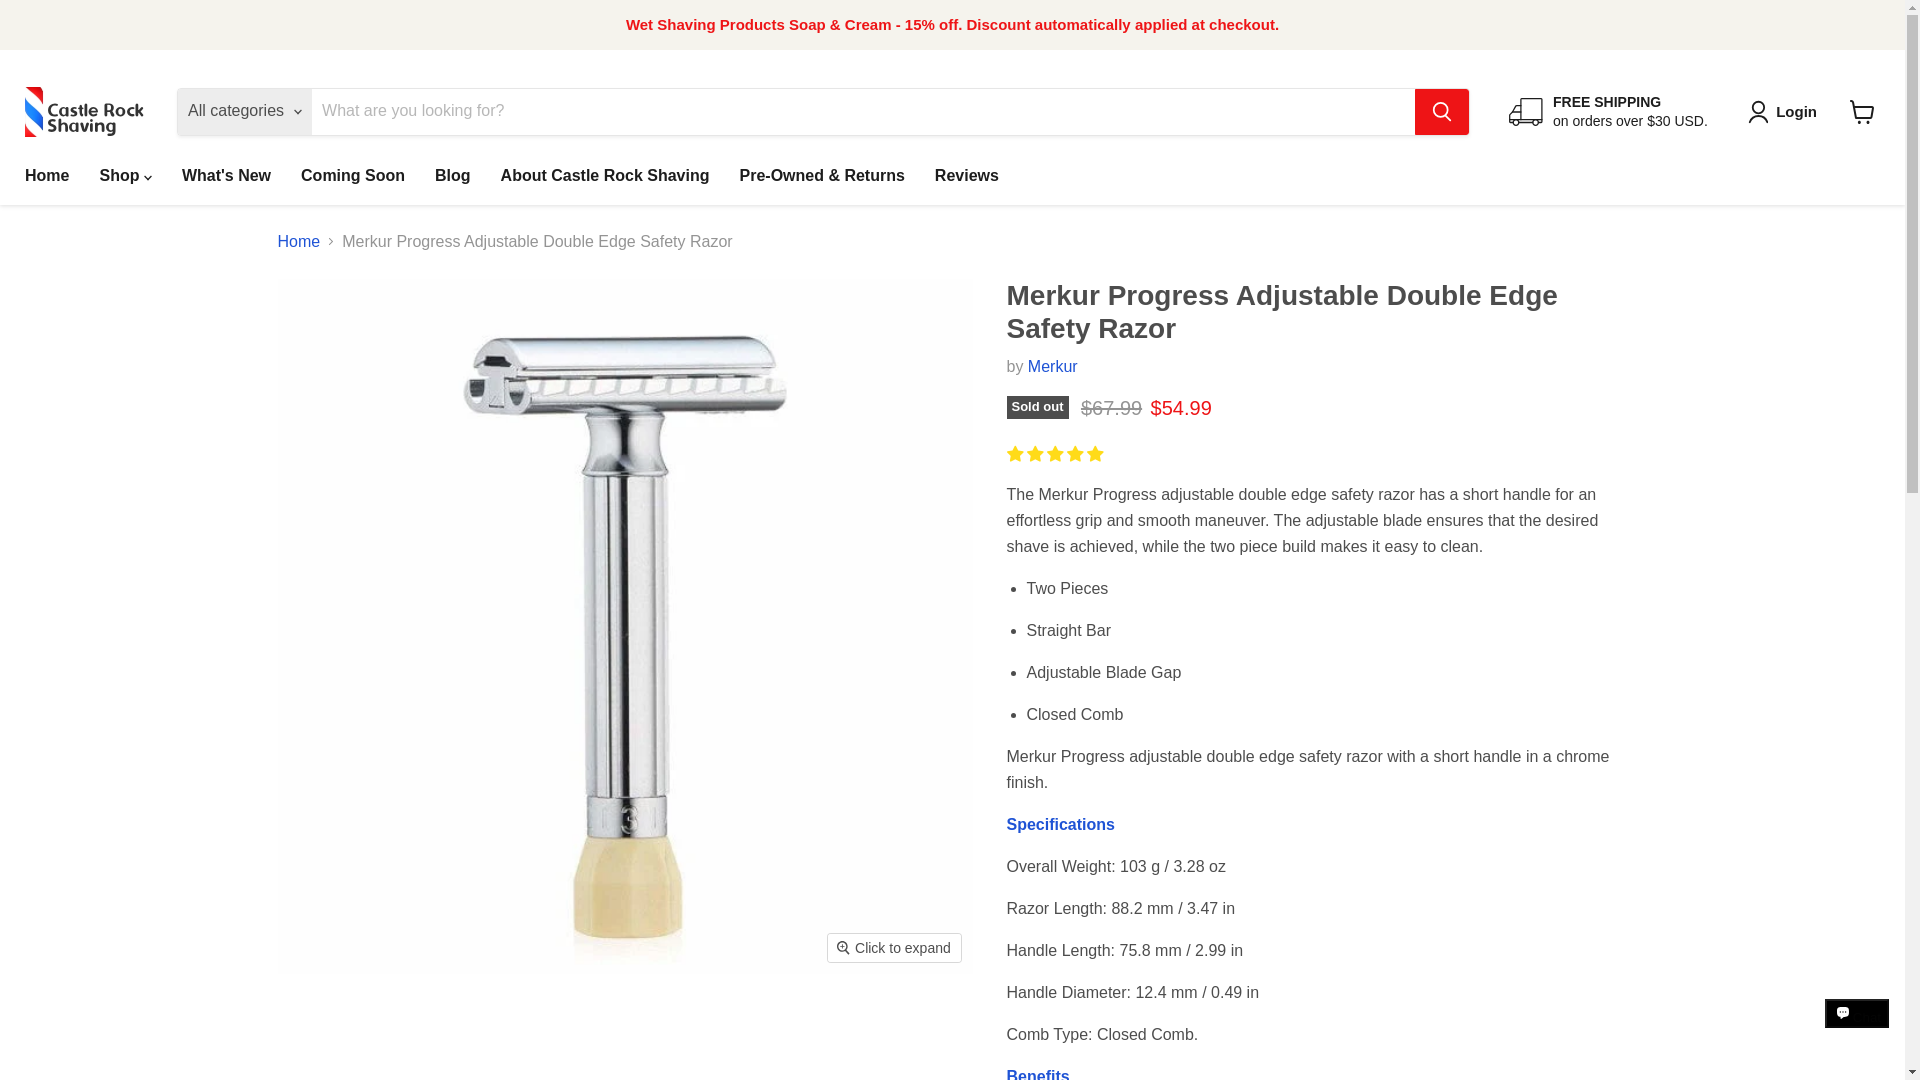  I want to click on View cart, so click(1862, 111).